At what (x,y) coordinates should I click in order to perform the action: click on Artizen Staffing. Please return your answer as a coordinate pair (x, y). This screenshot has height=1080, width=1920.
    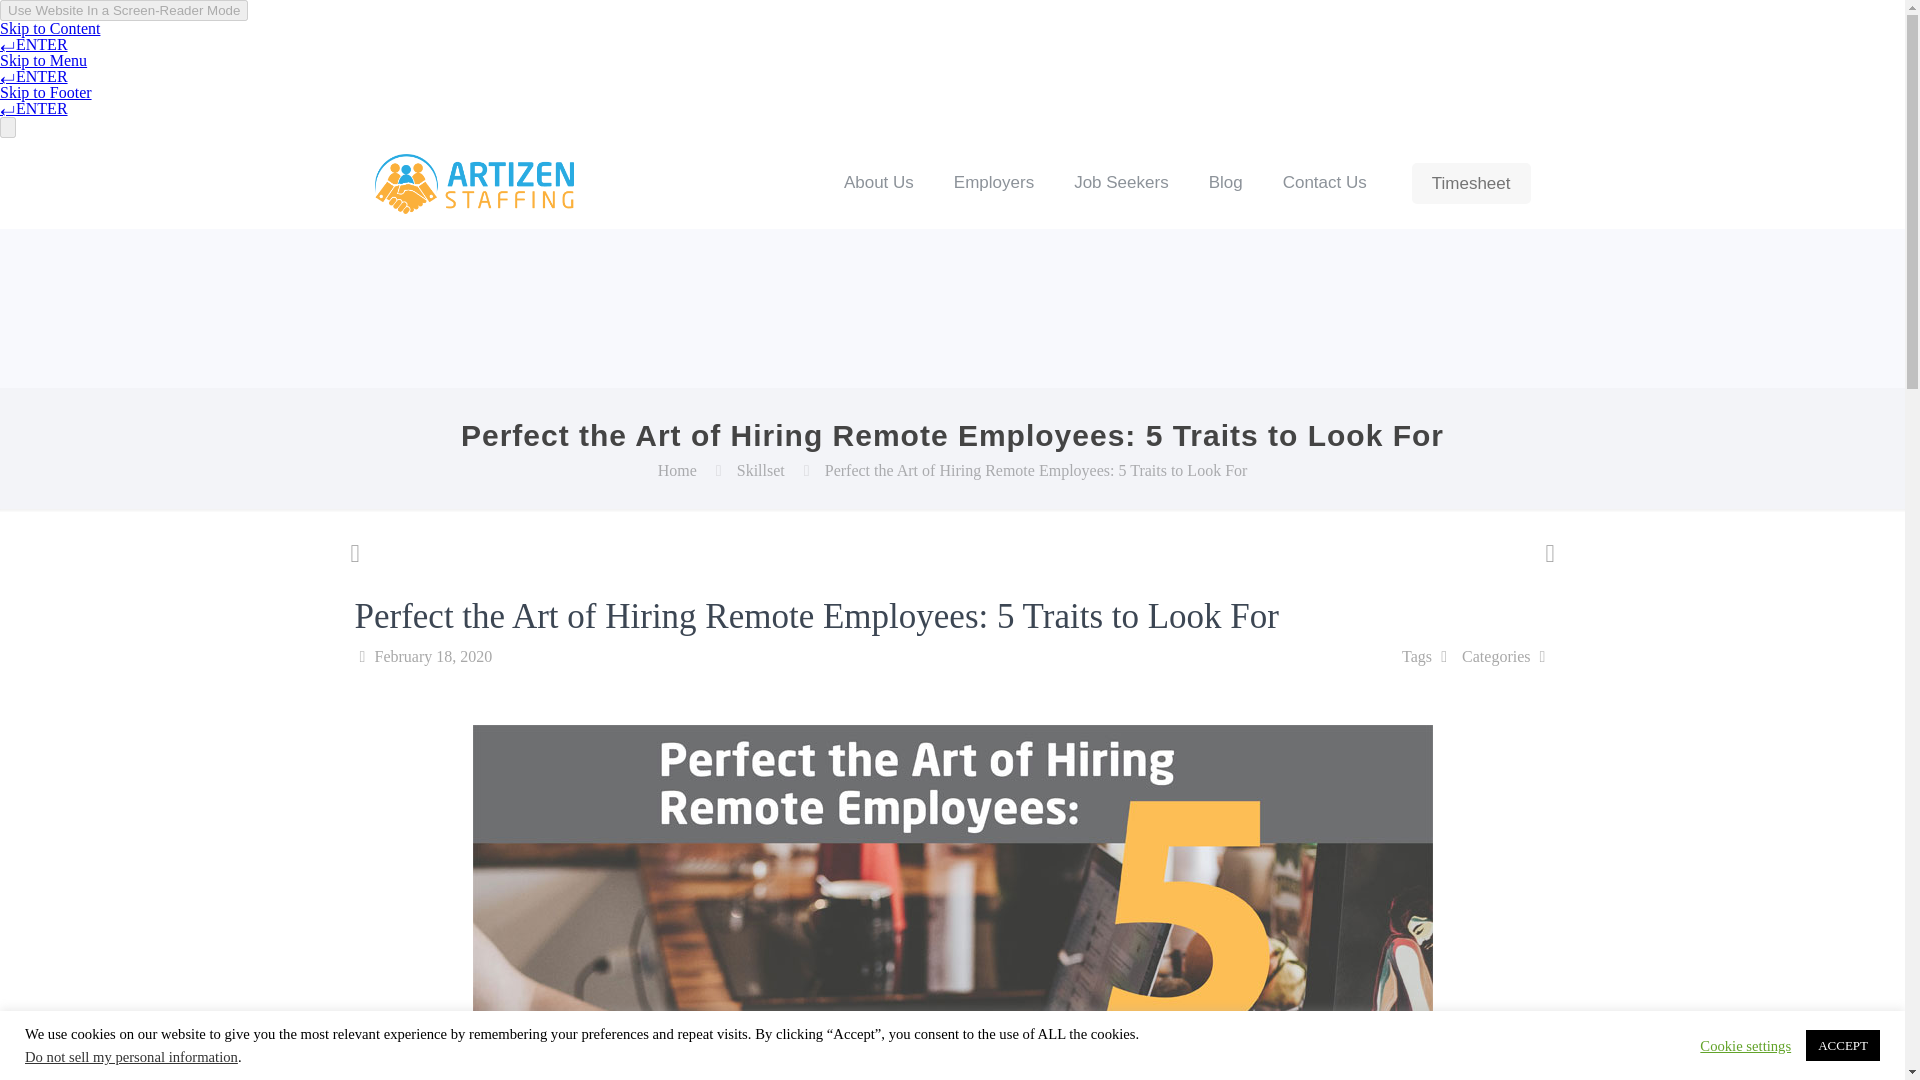
    Looking at the image, I should click on (474, 182).